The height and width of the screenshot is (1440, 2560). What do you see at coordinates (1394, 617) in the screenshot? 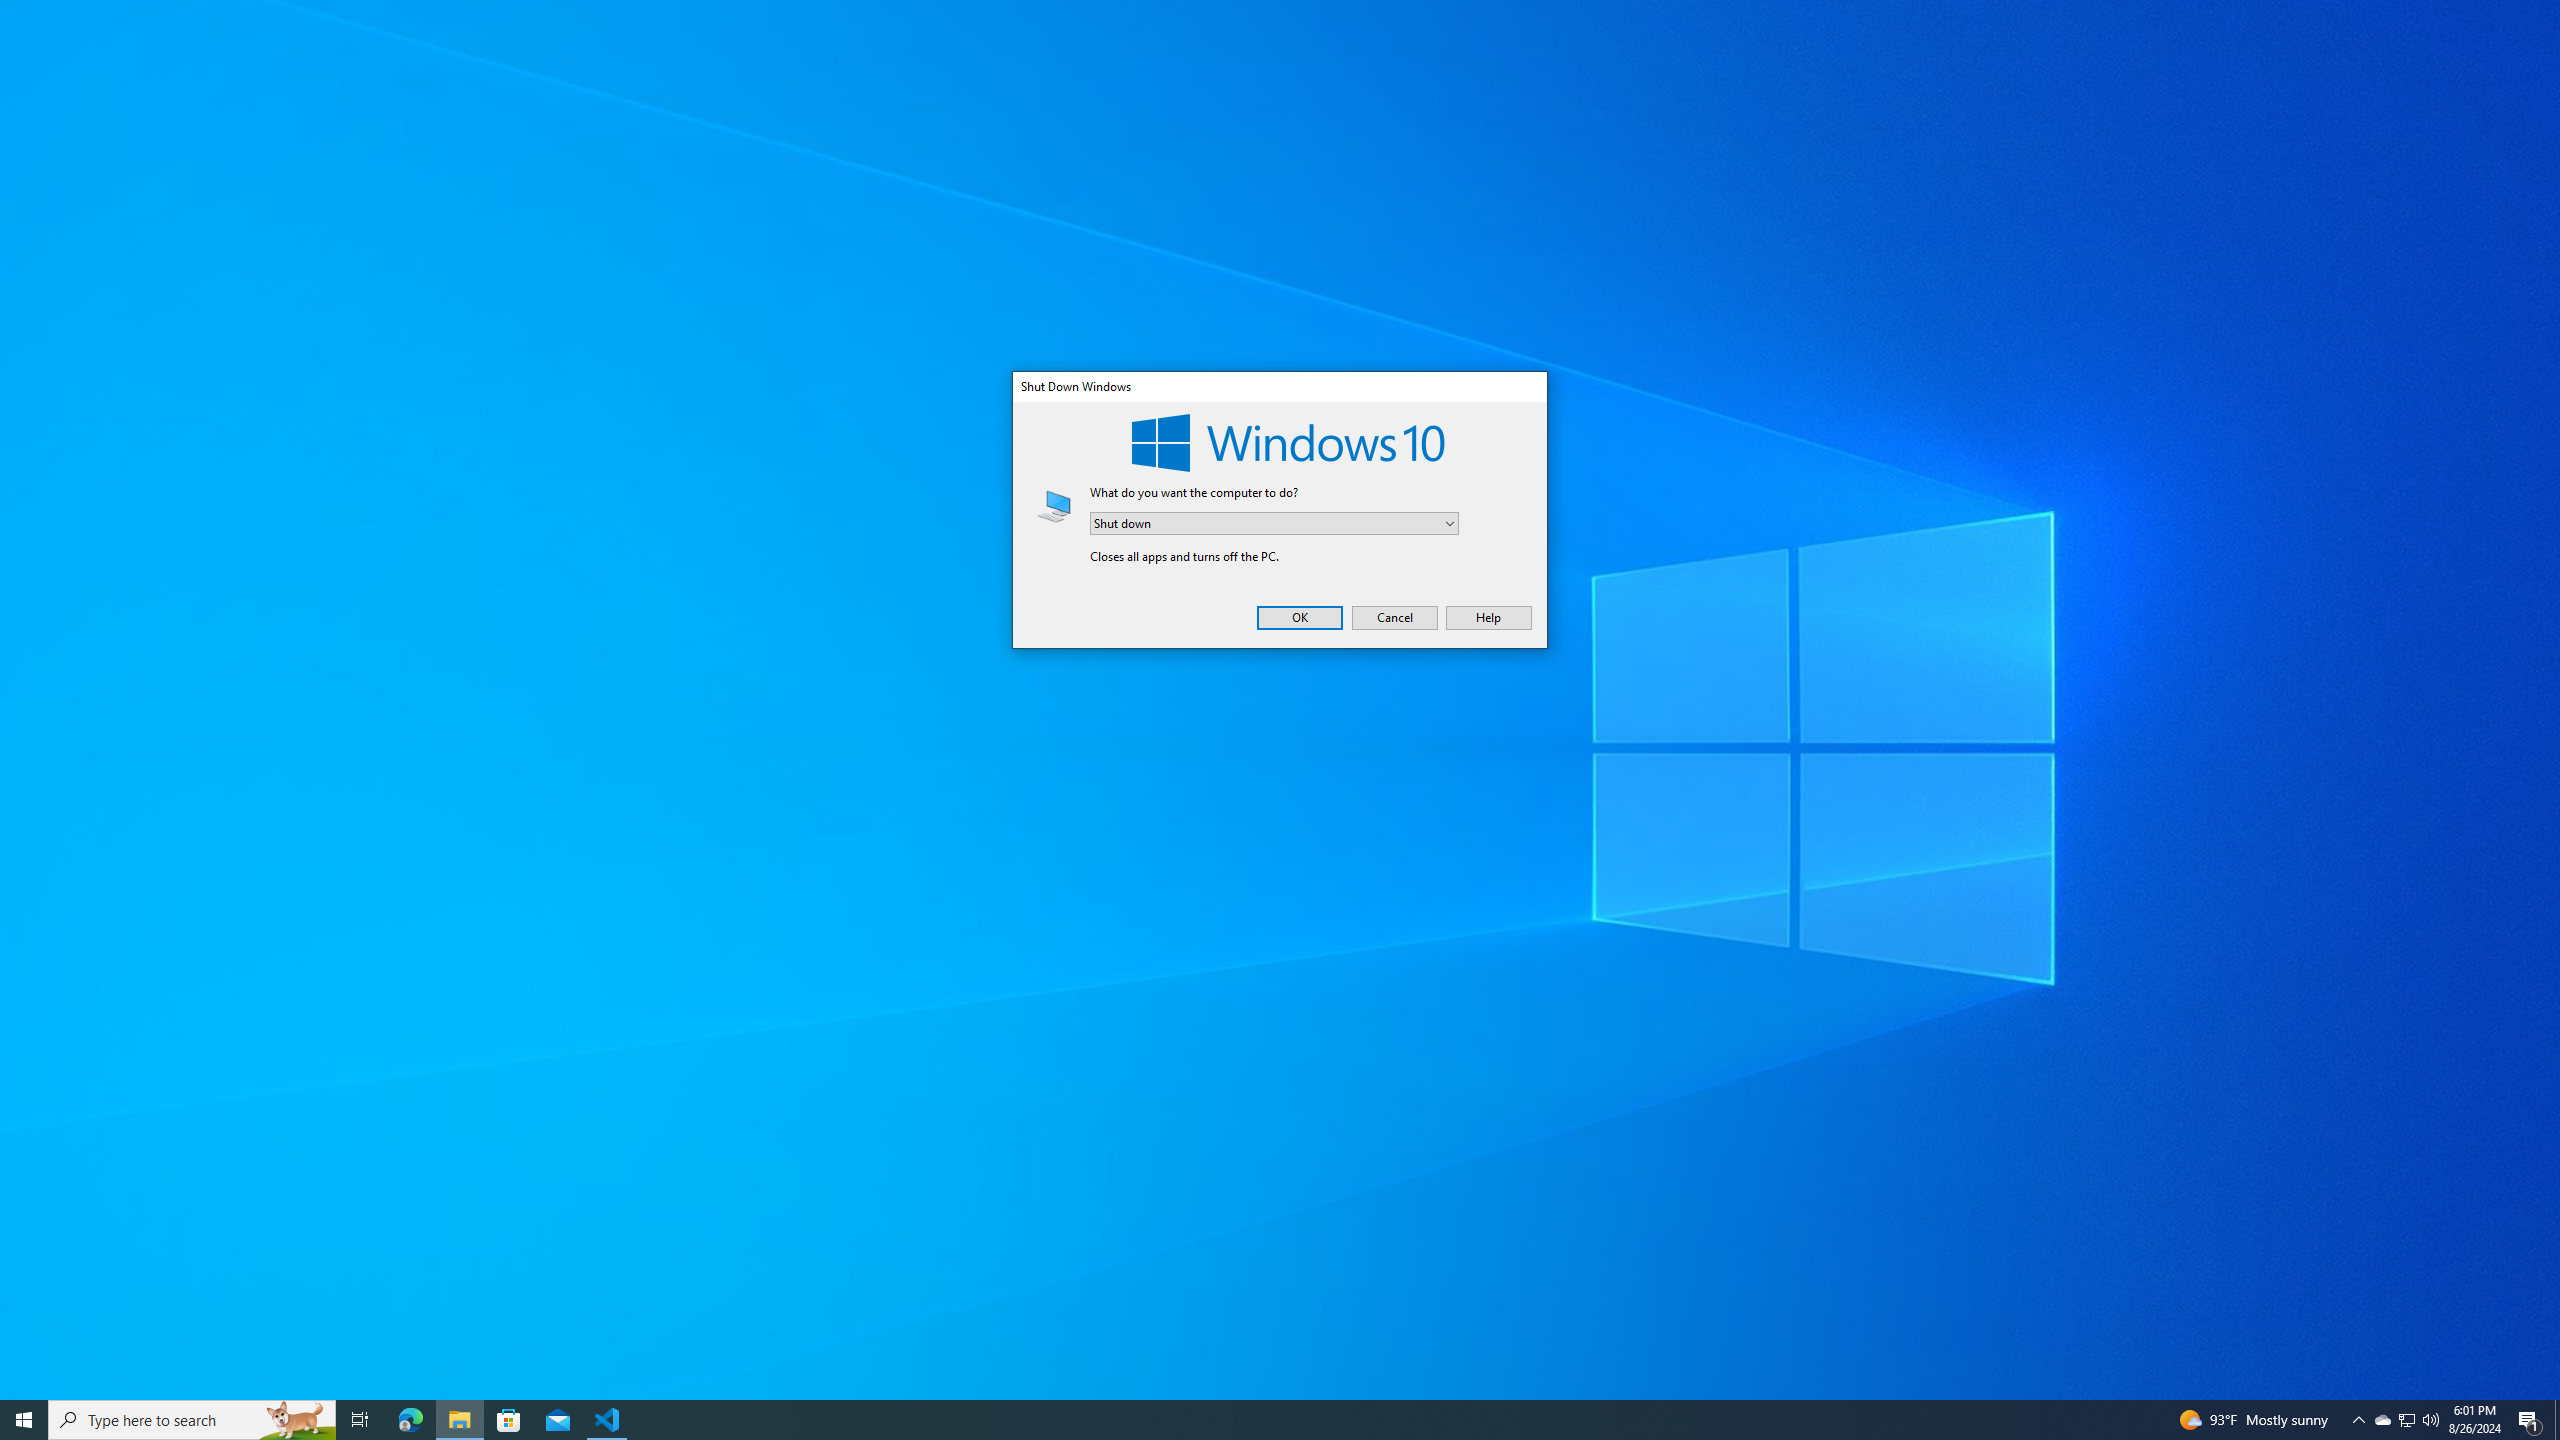
I see `Notification Chevron` at bounding box center [1394, 617].